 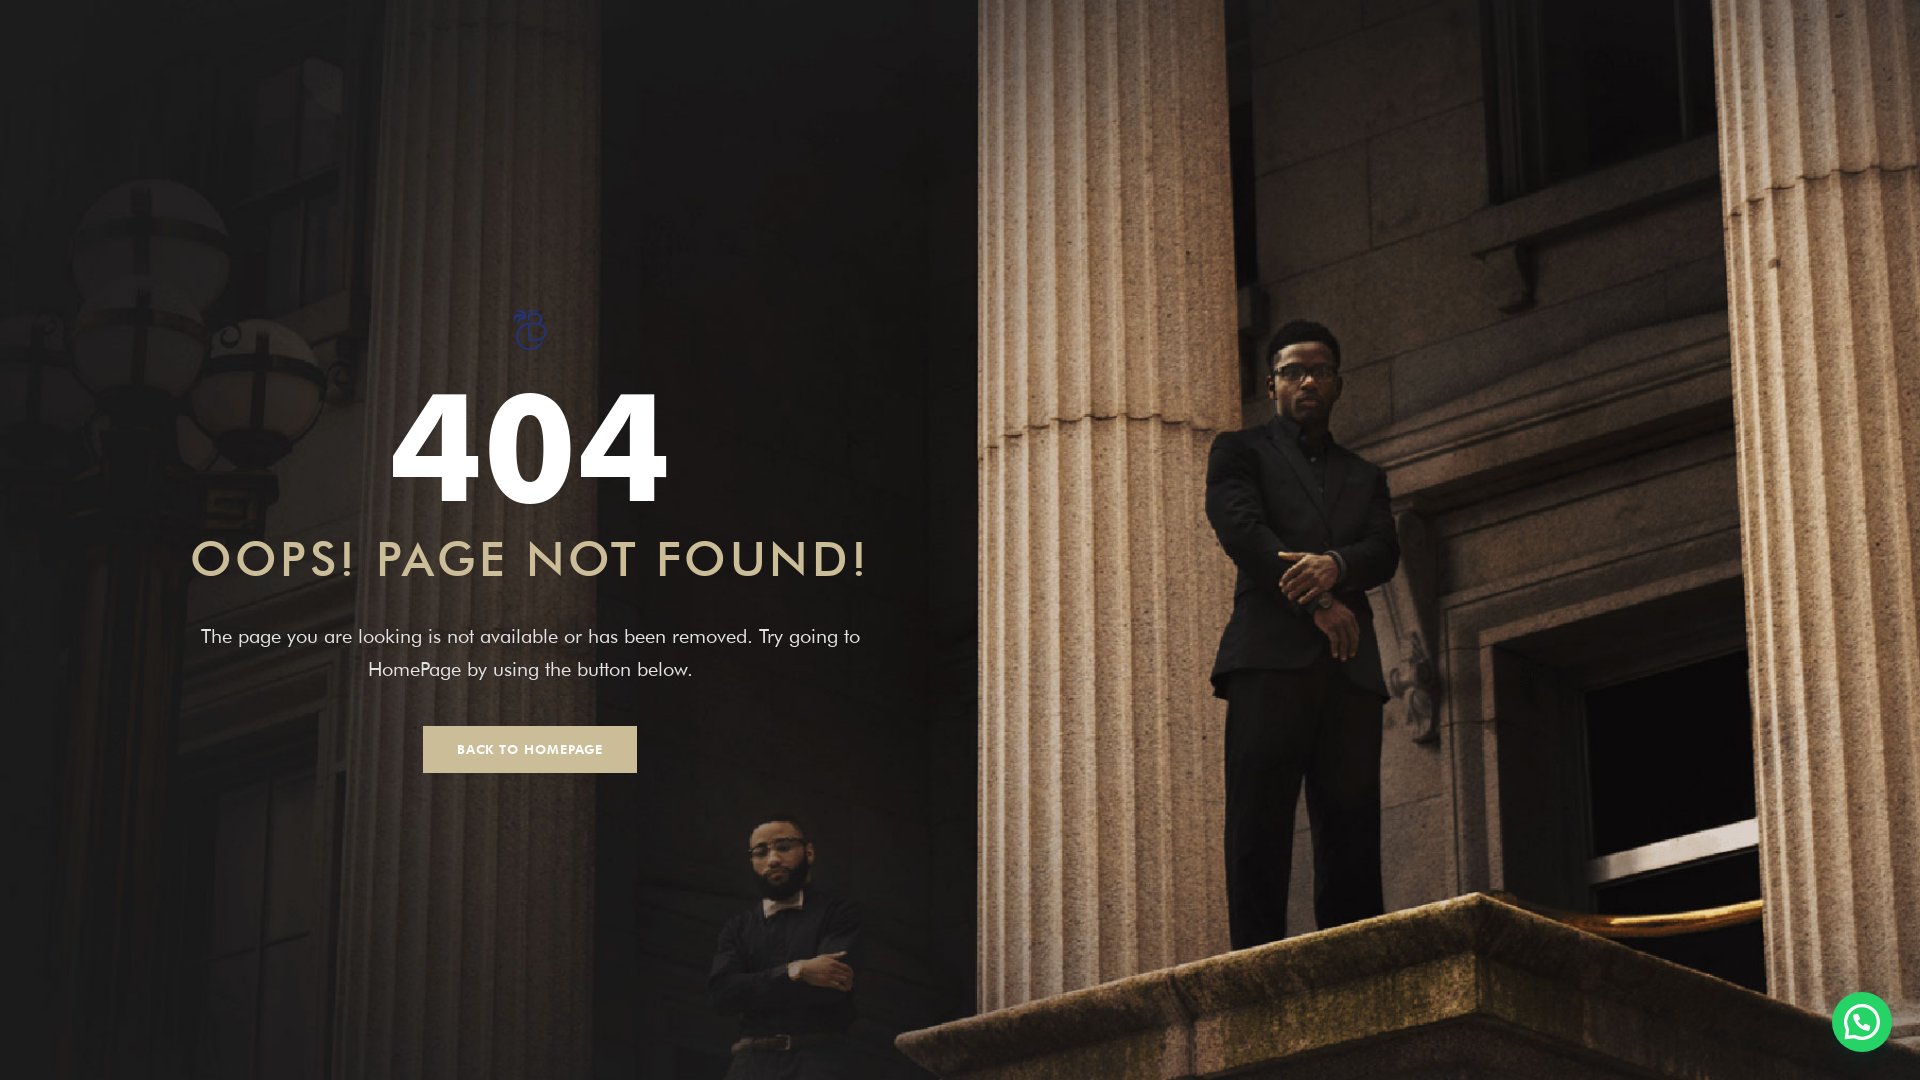 What do you see at coordinates (530, 750) in the screenshot?
I see `BACK TO HOMEPAGE` at bounding box center [530, 750].